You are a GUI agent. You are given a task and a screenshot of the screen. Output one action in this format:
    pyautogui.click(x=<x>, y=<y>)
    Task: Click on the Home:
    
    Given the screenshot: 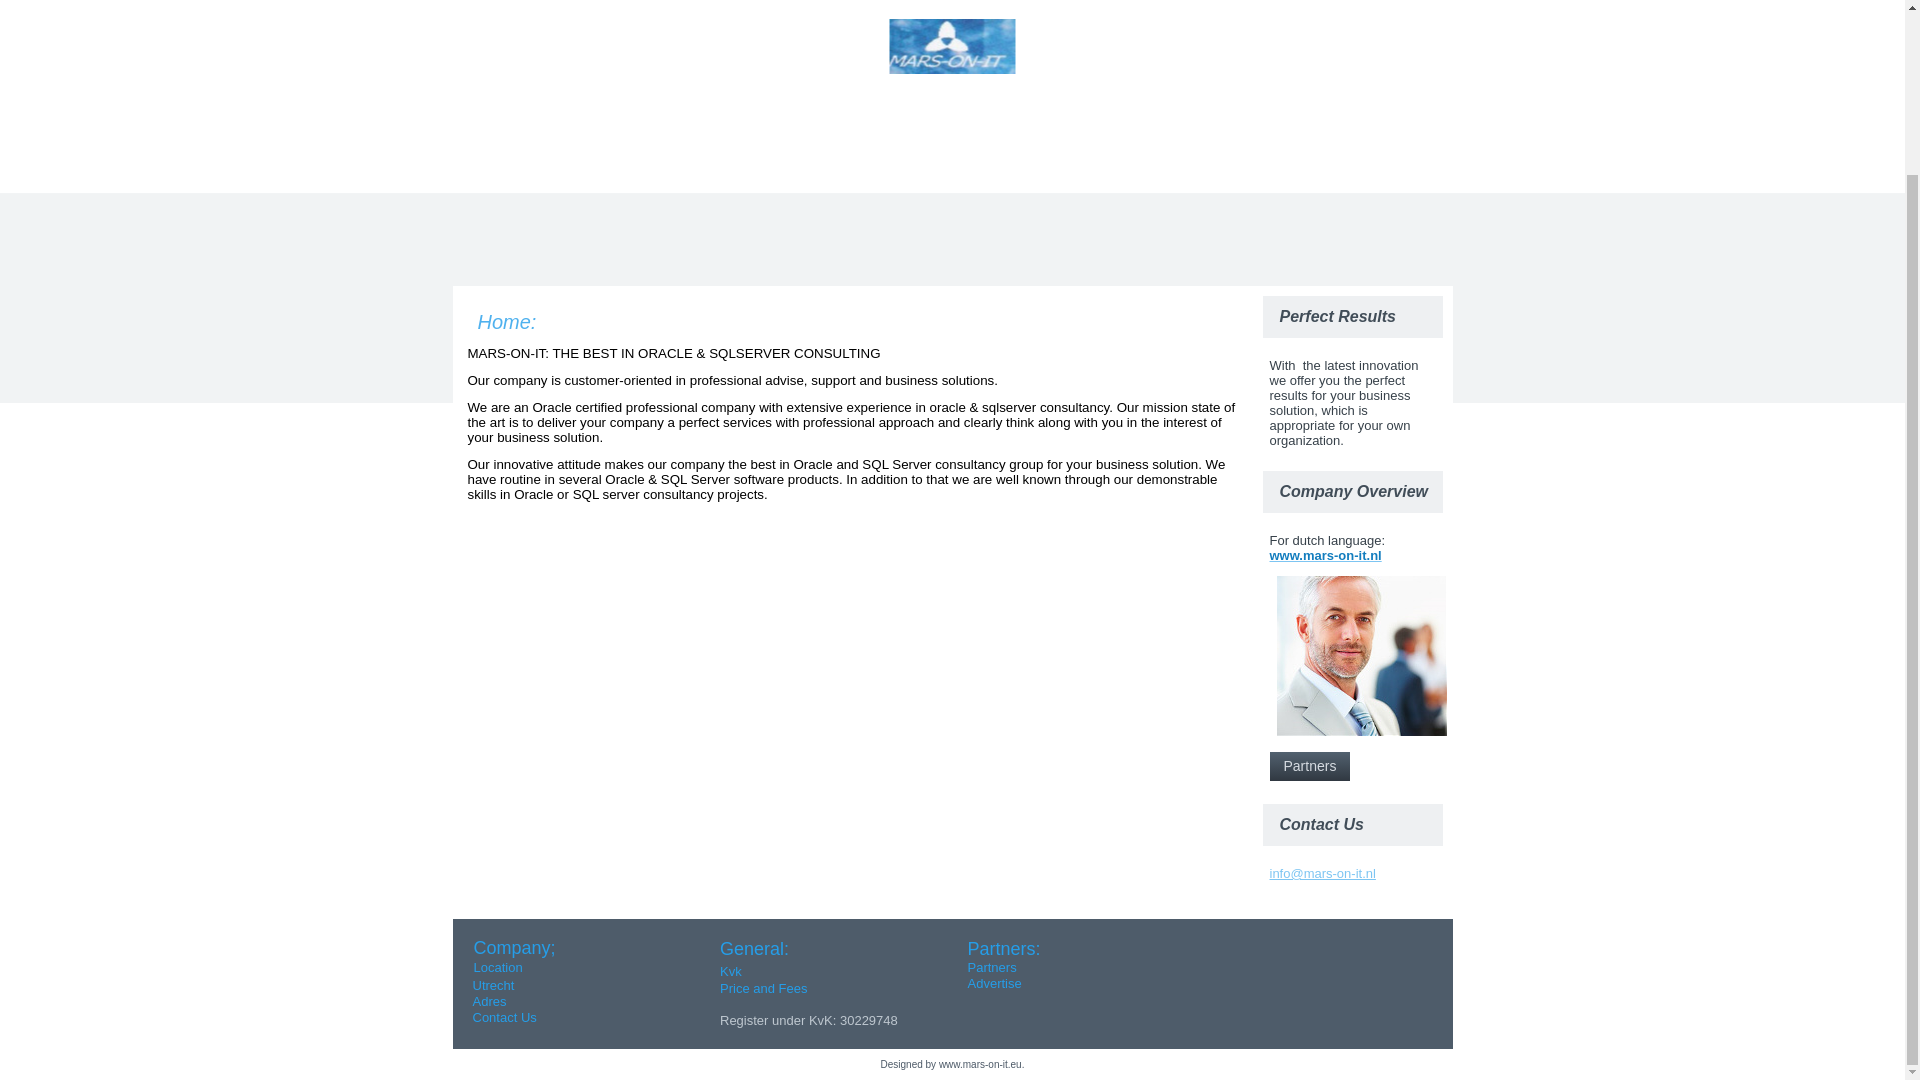 What is the action you would take?
    pyautogui.click(x=508, y=322)
    